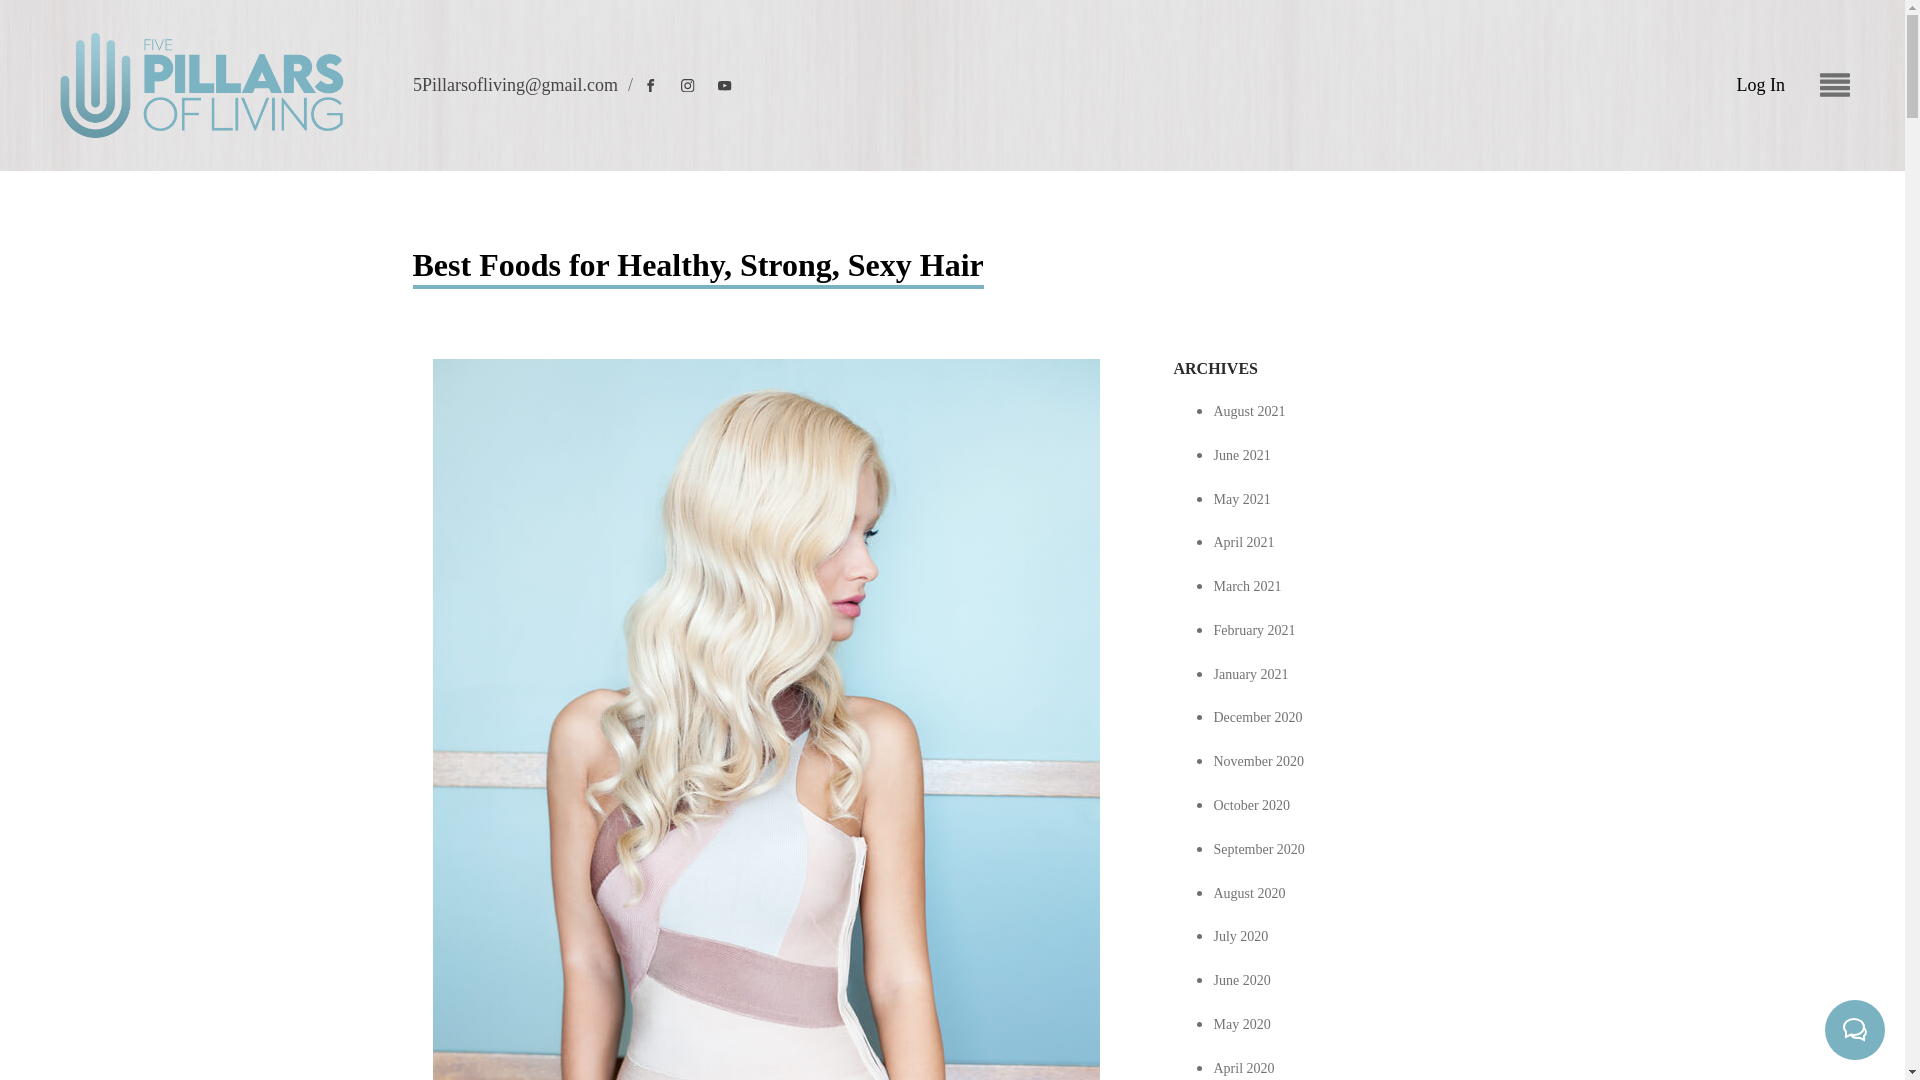 The width and height of the screenshot is (1920, 1080). I want to click on August 2021, so click(1250, 411).